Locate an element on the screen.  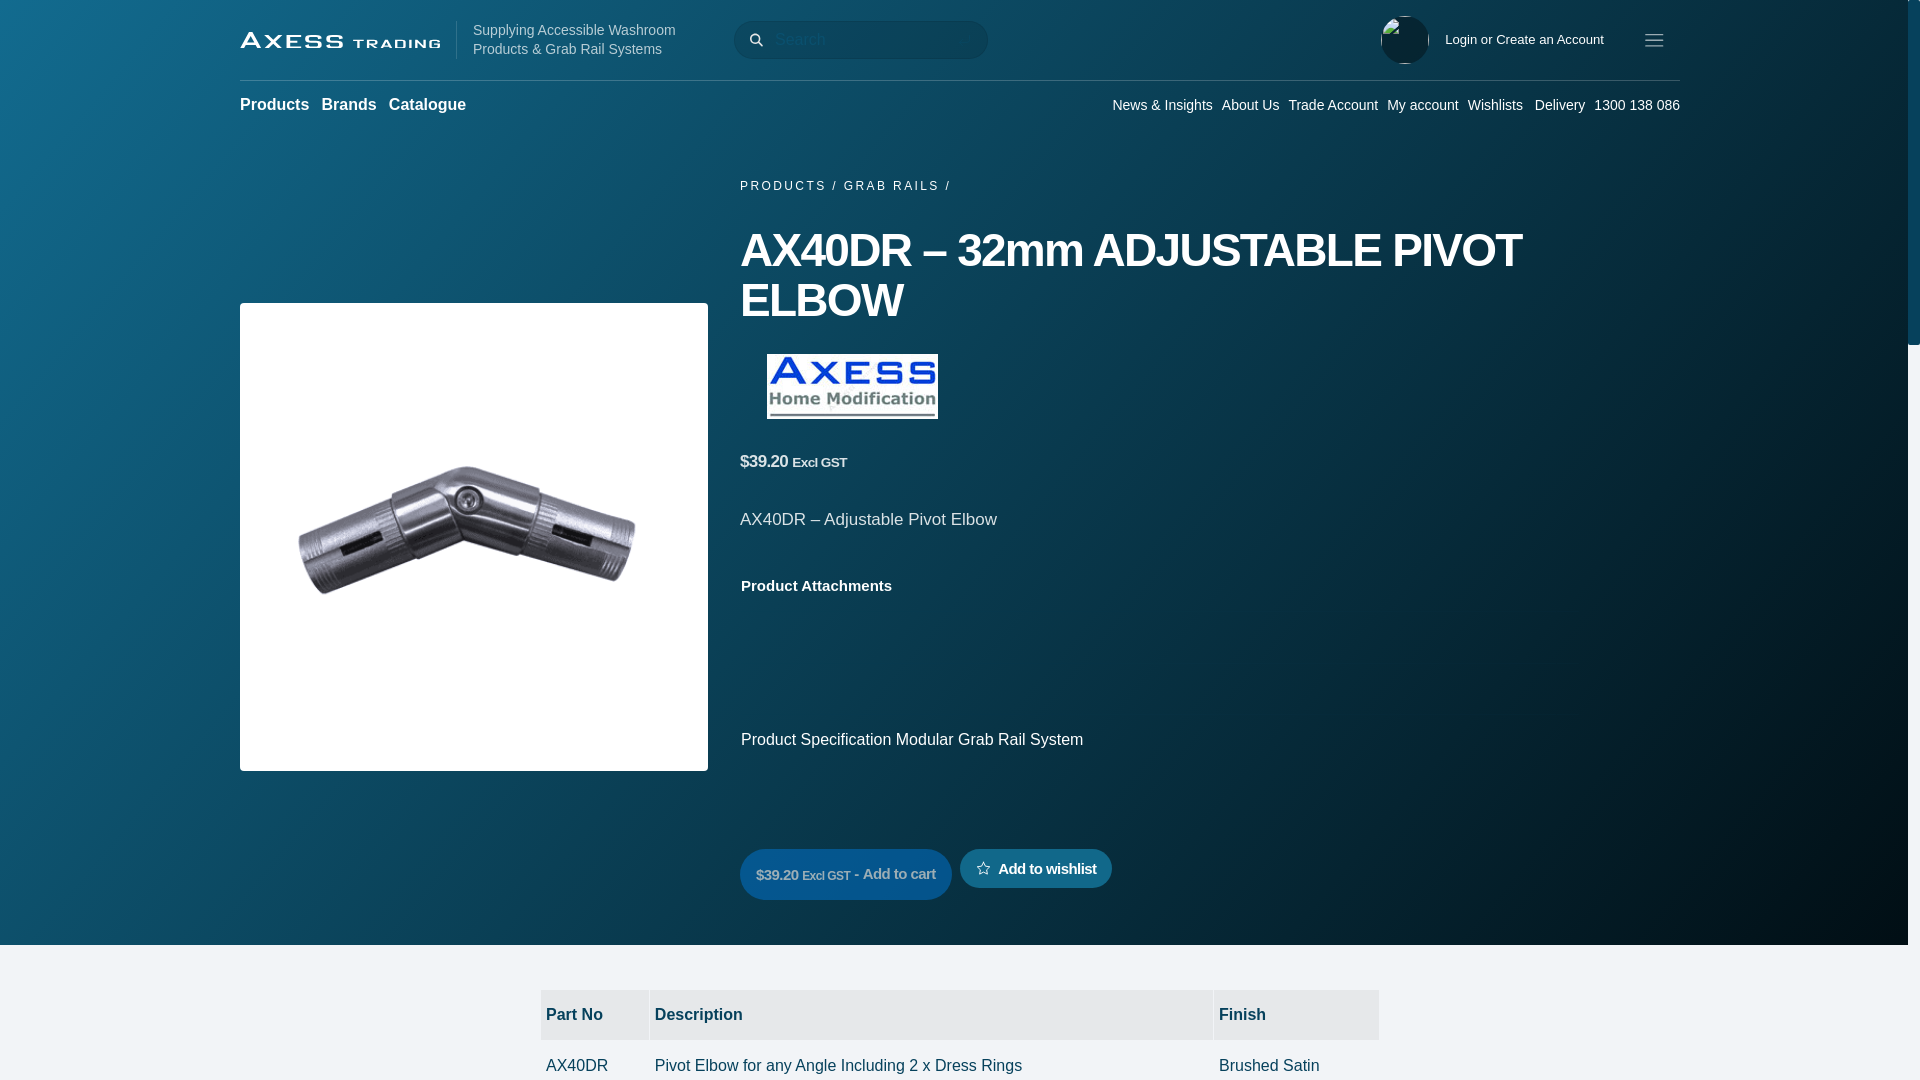
Menu is located at coordinates (1654, 40).